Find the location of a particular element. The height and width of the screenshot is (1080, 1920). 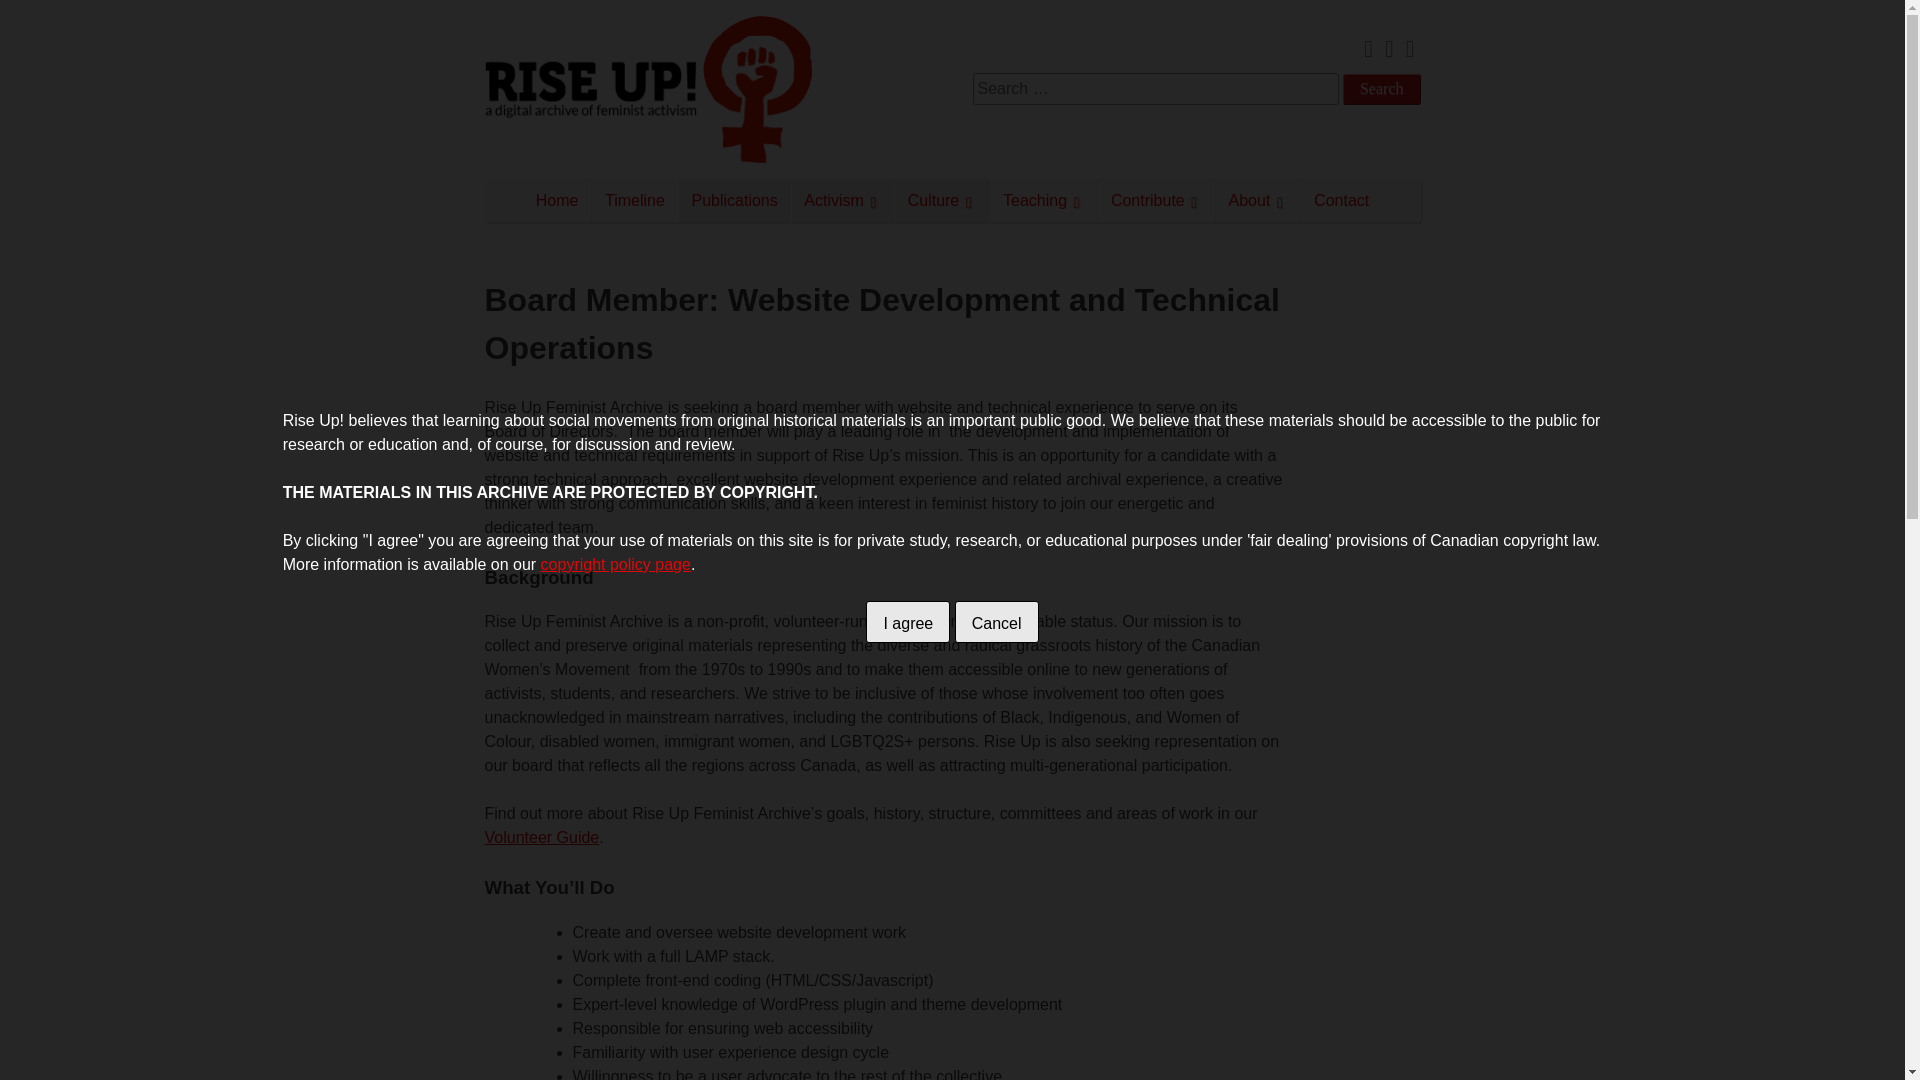

About is located at coordinates (1258, 200).